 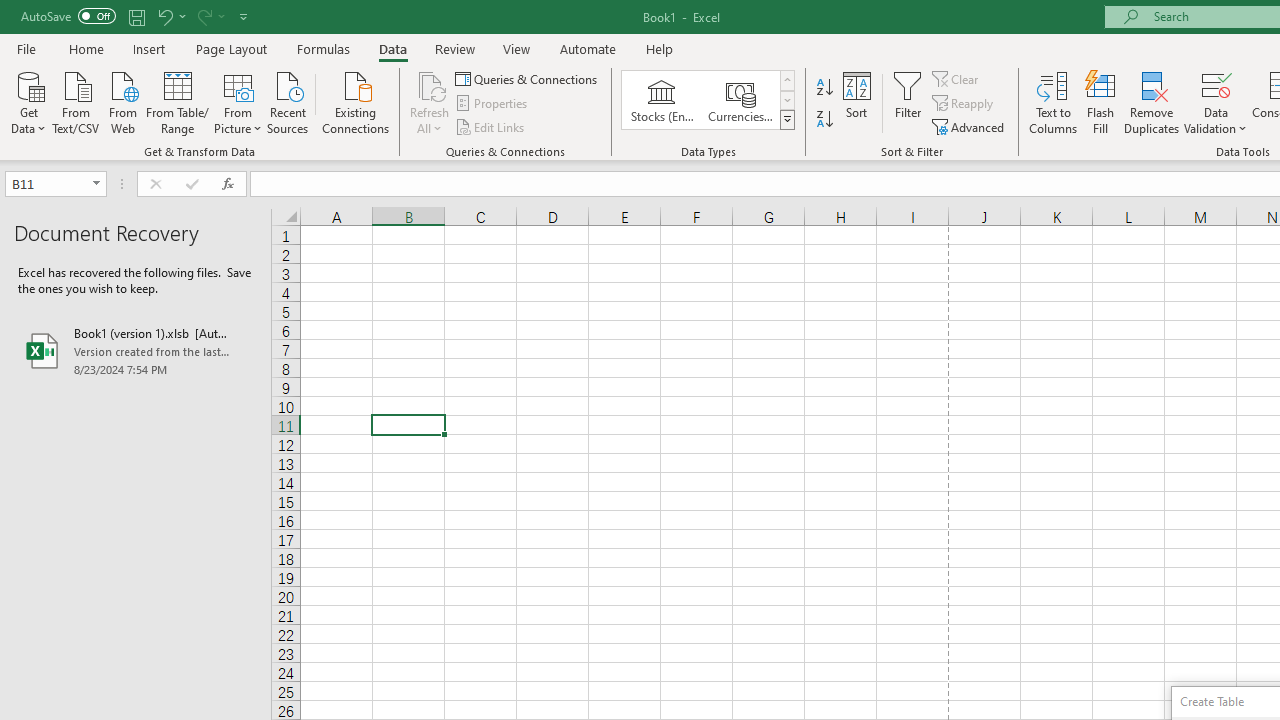 What do you see at coordinates (786, 120) in the screenshot?
I see `Data Types` at bounding box center [786, 120].